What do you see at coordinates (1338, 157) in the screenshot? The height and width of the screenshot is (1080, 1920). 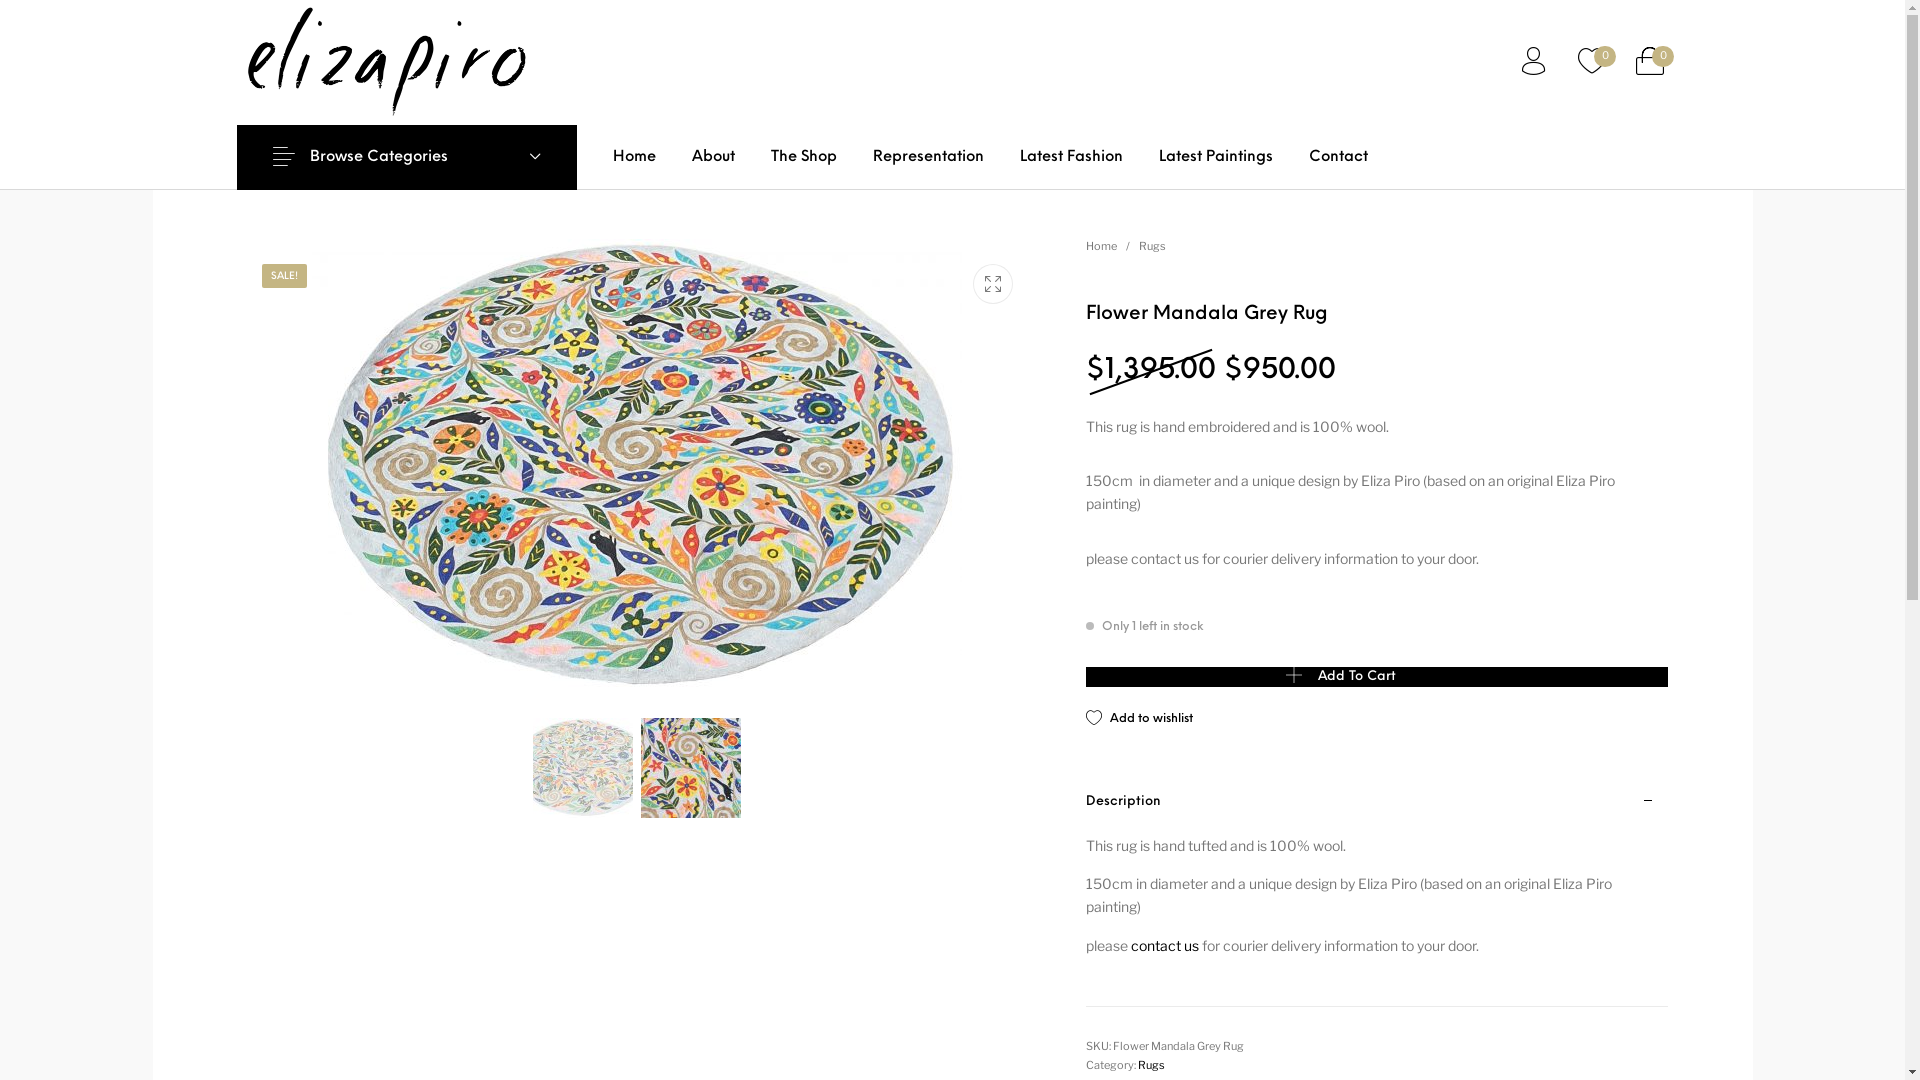 I see `Contact` at bounding box center [1338, 157].